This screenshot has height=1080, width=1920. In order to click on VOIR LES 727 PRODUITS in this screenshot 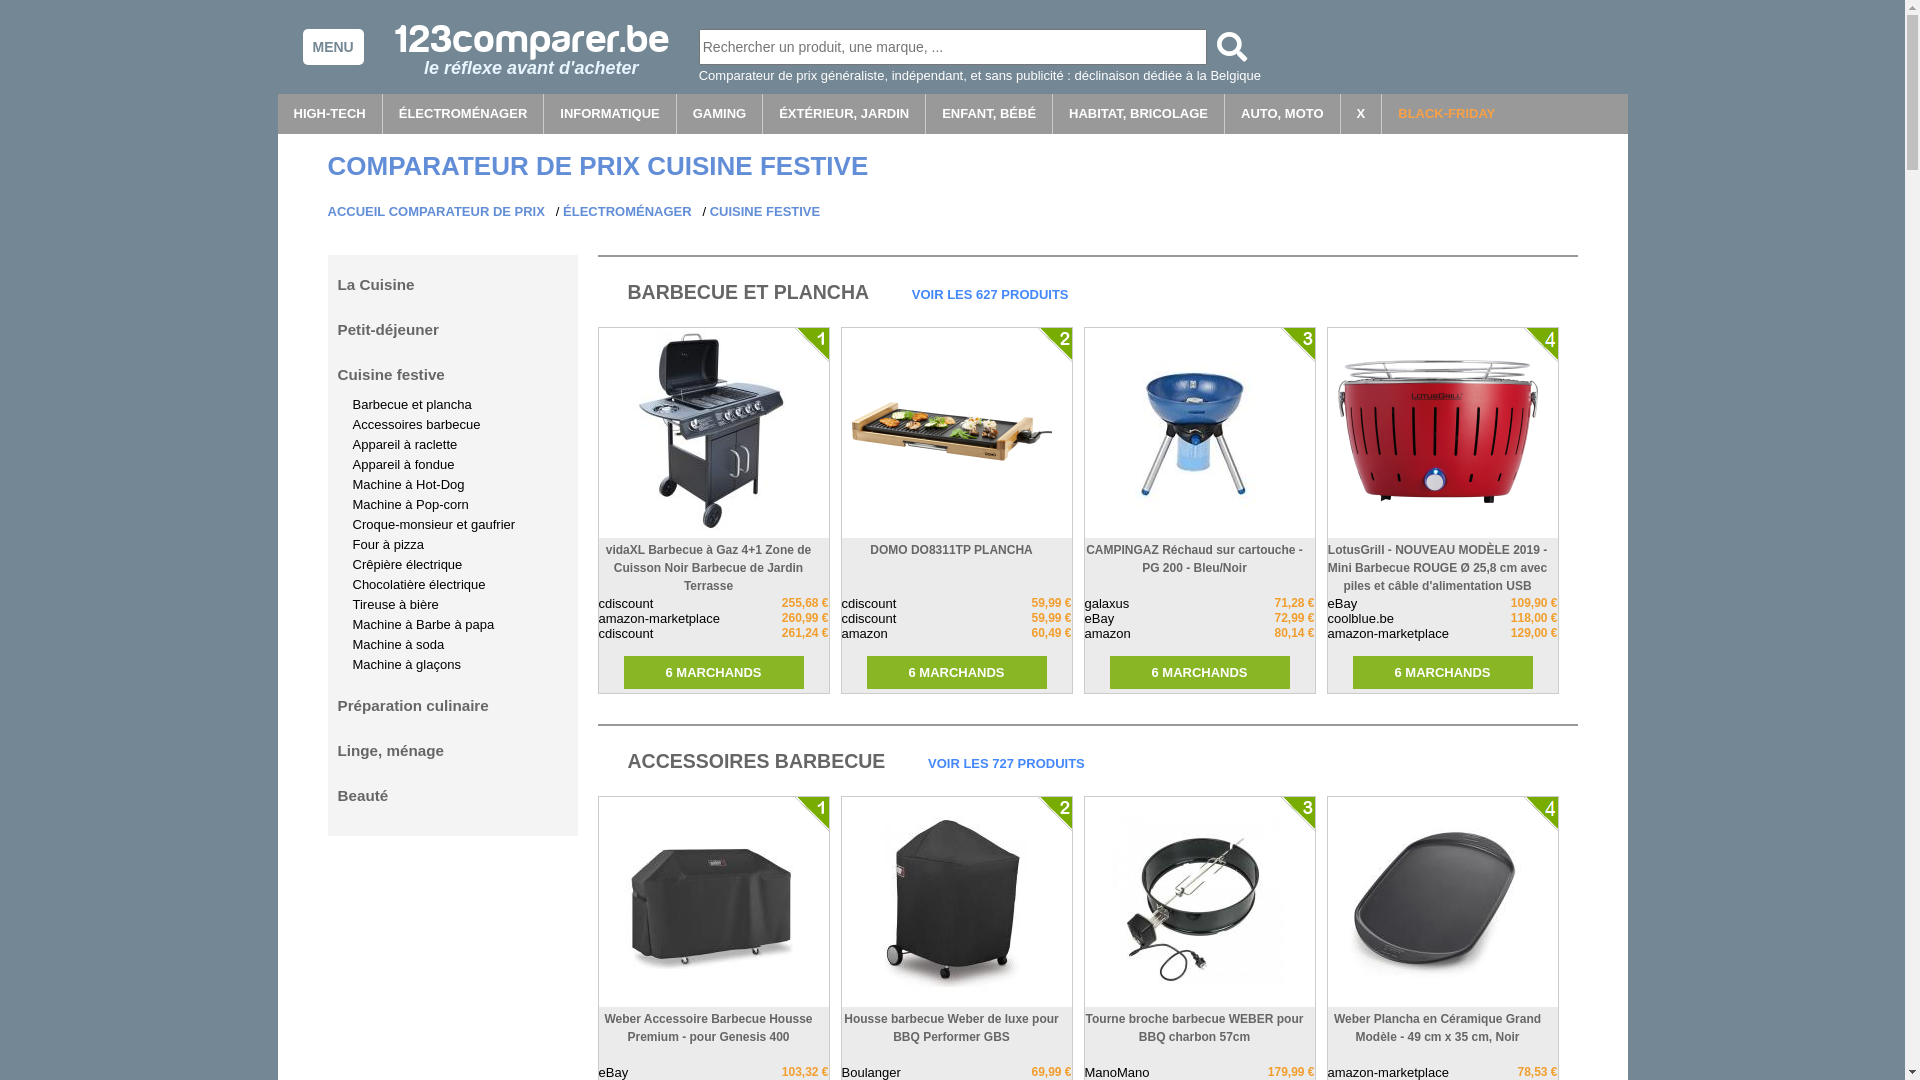, I will do `click(1006, 764)`.